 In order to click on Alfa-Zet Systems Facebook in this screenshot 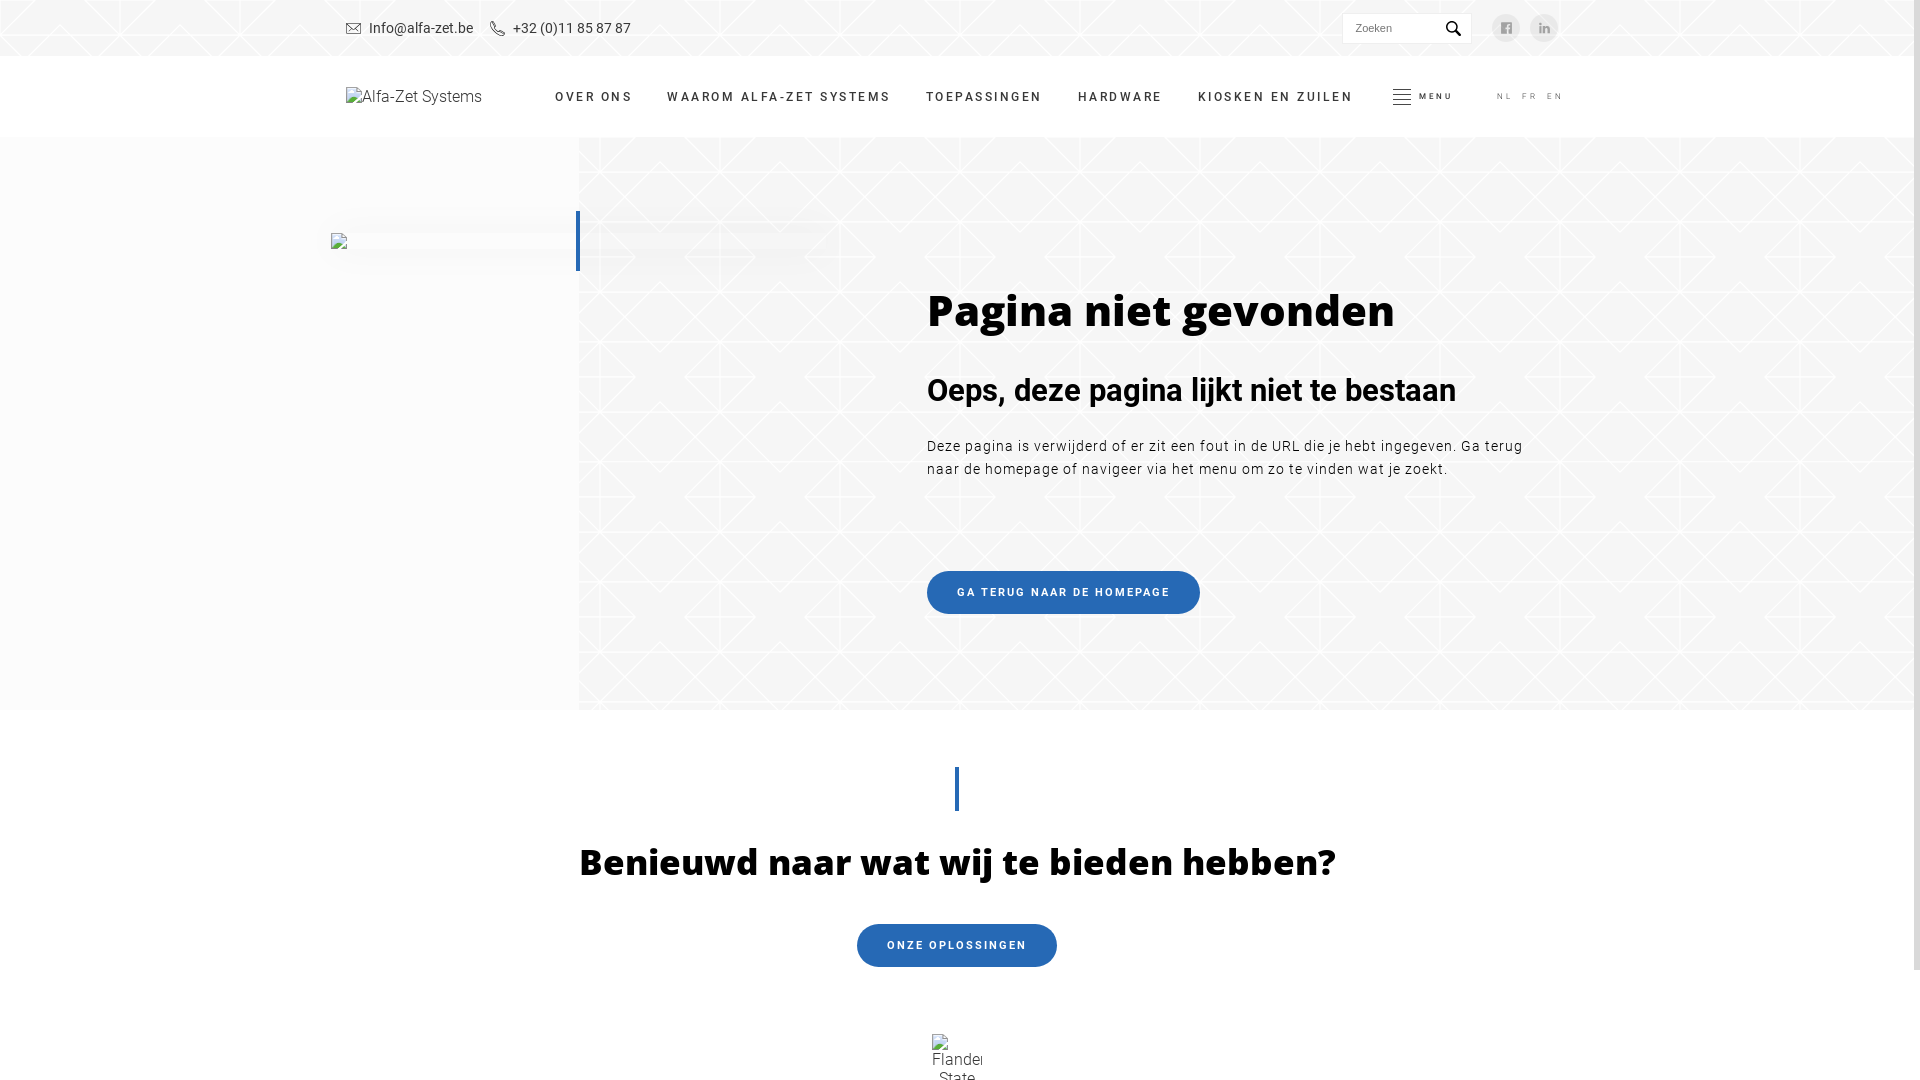, I will do `click(1506, 28)`.